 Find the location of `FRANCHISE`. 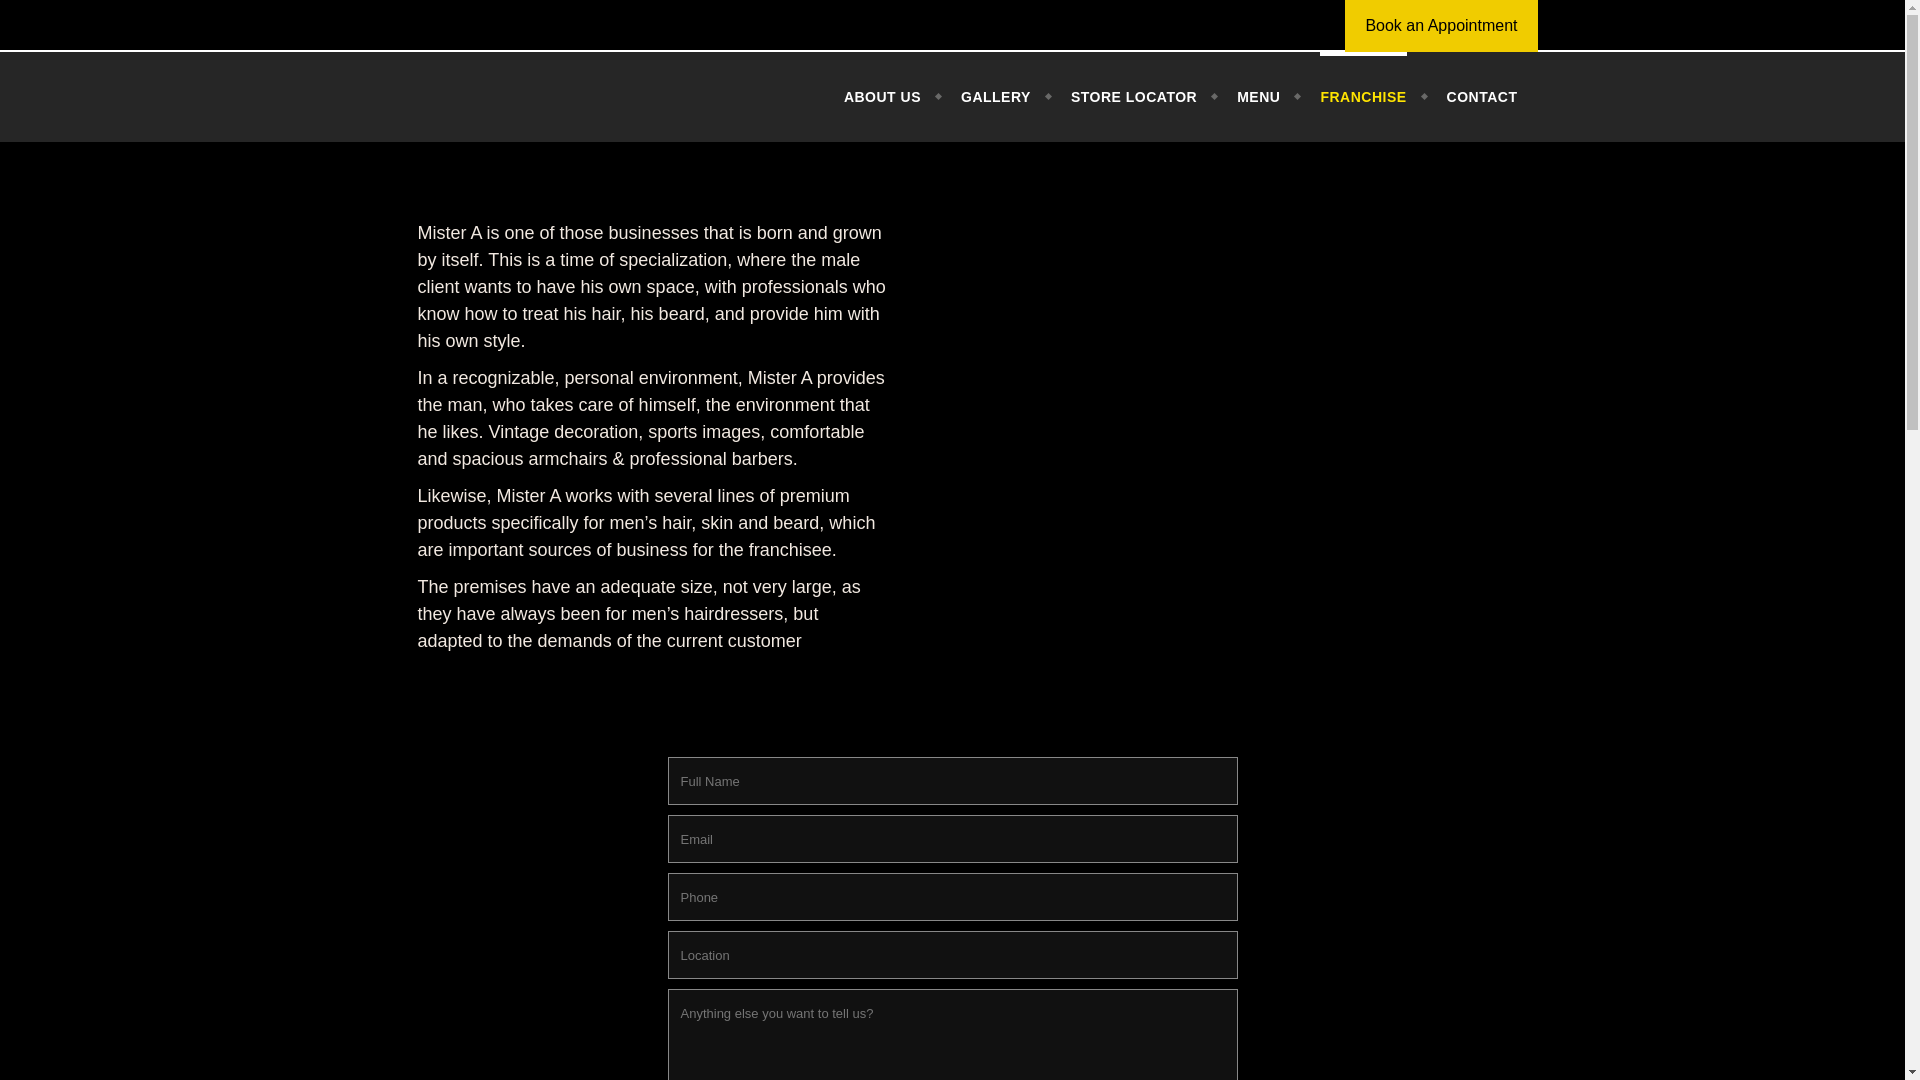

FRANCHISE is located at coordinates (1362, 96).